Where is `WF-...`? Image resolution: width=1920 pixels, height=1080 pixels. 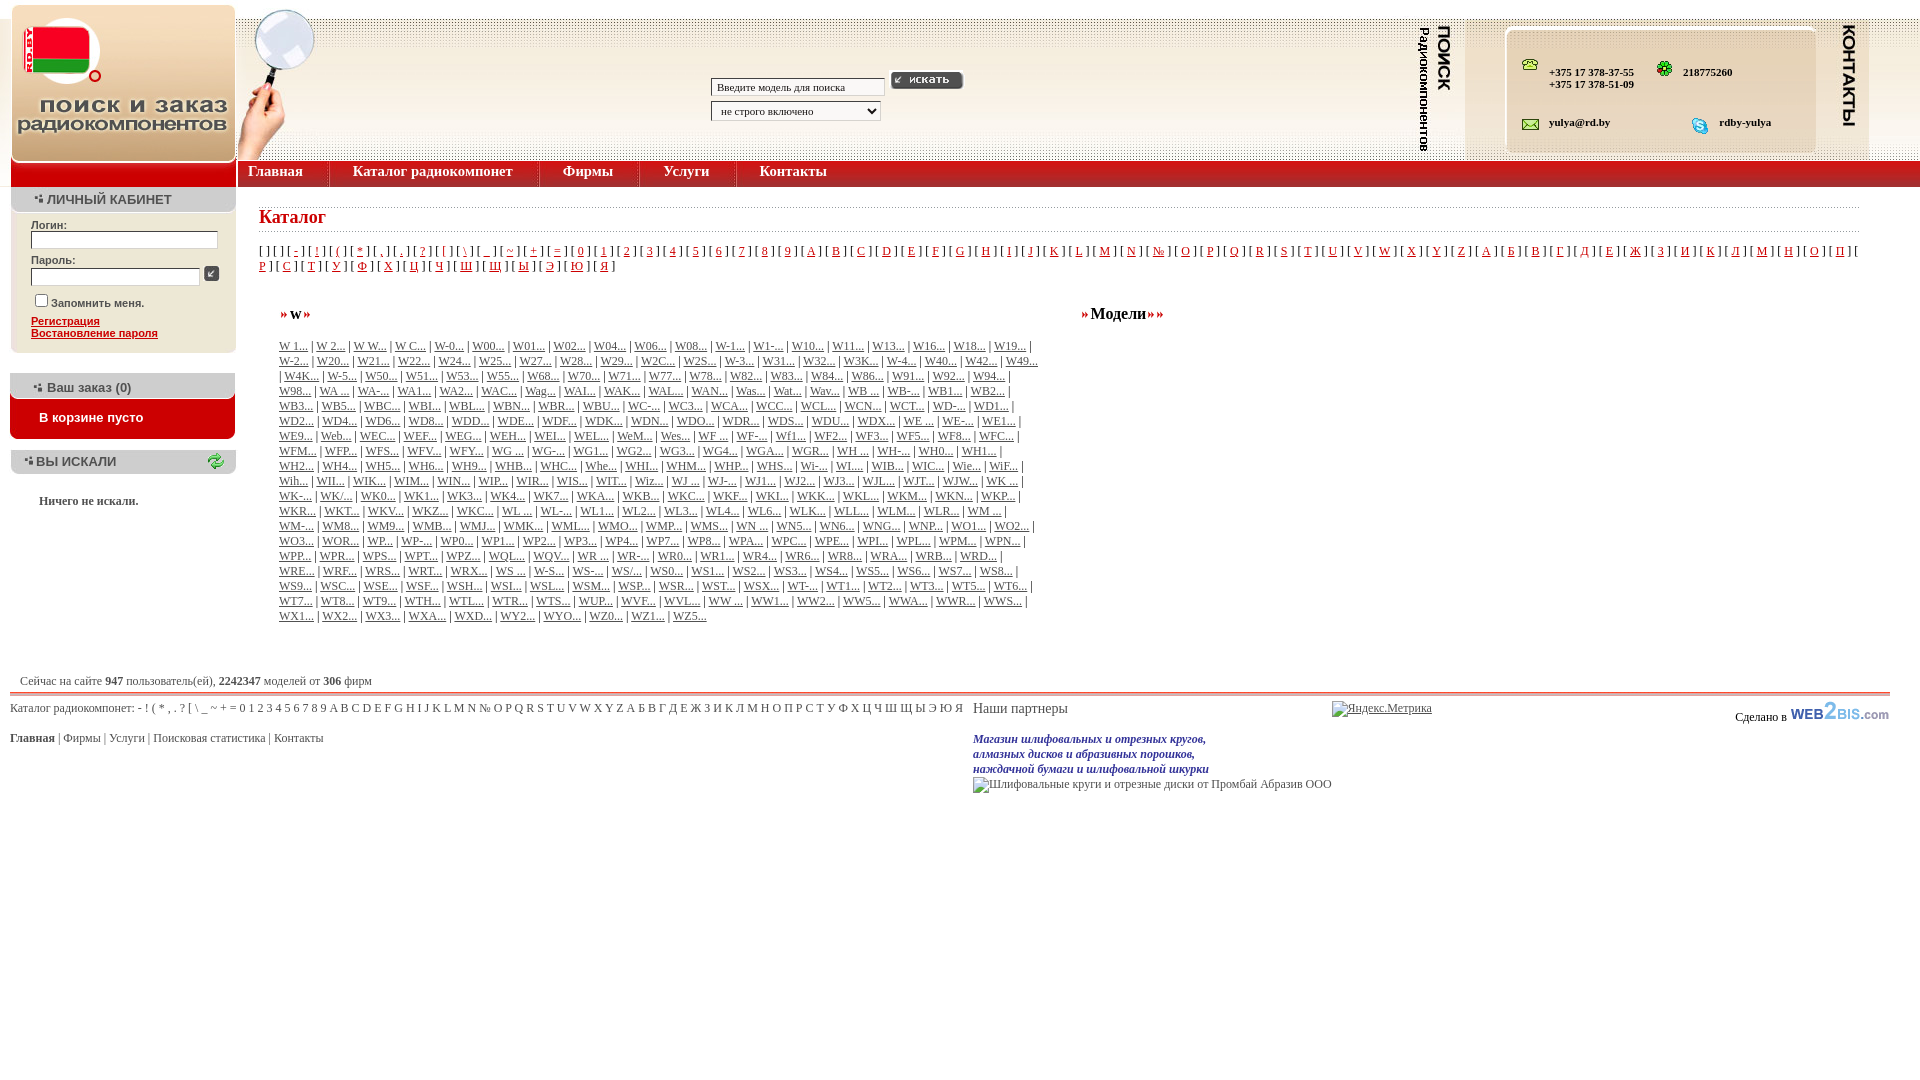
WF-... is located at coordinates (752, 436).